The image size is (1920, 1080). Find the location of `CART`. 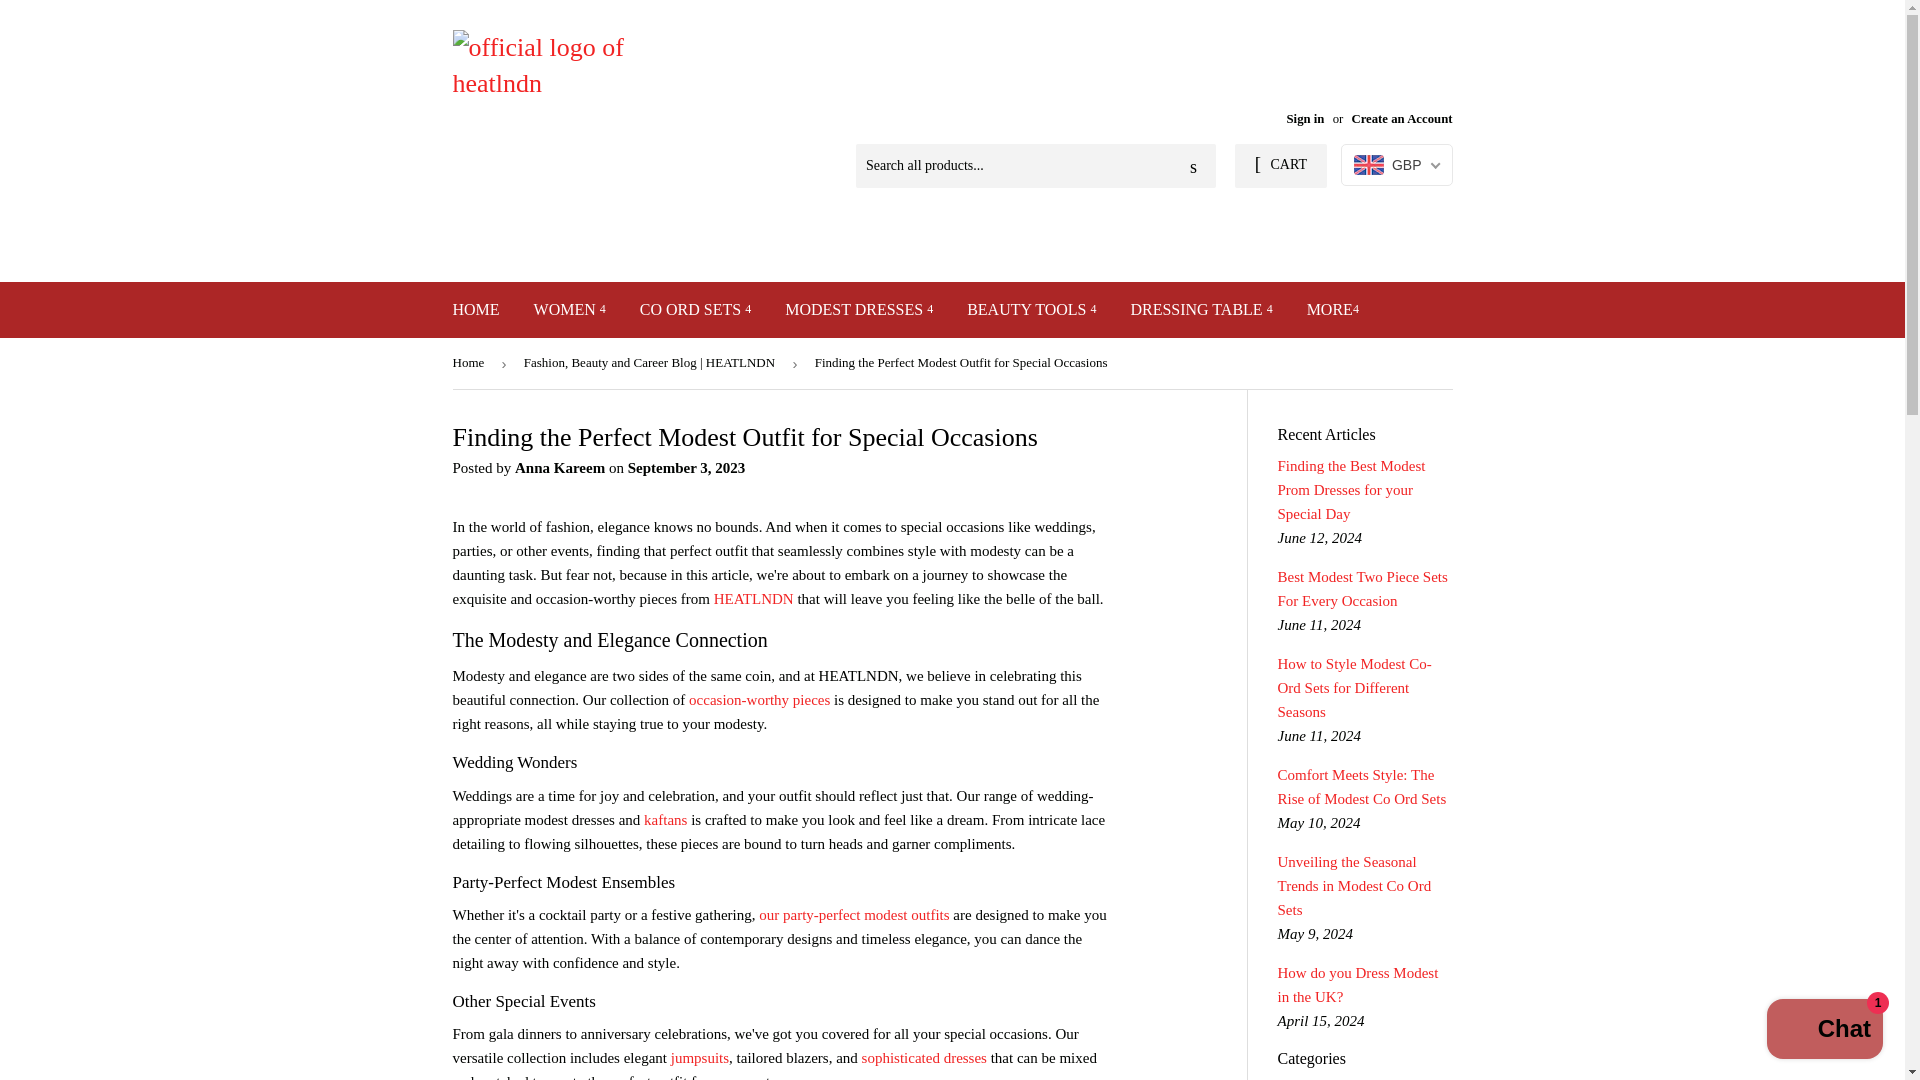

CART is located at coordinates (1280, 165).